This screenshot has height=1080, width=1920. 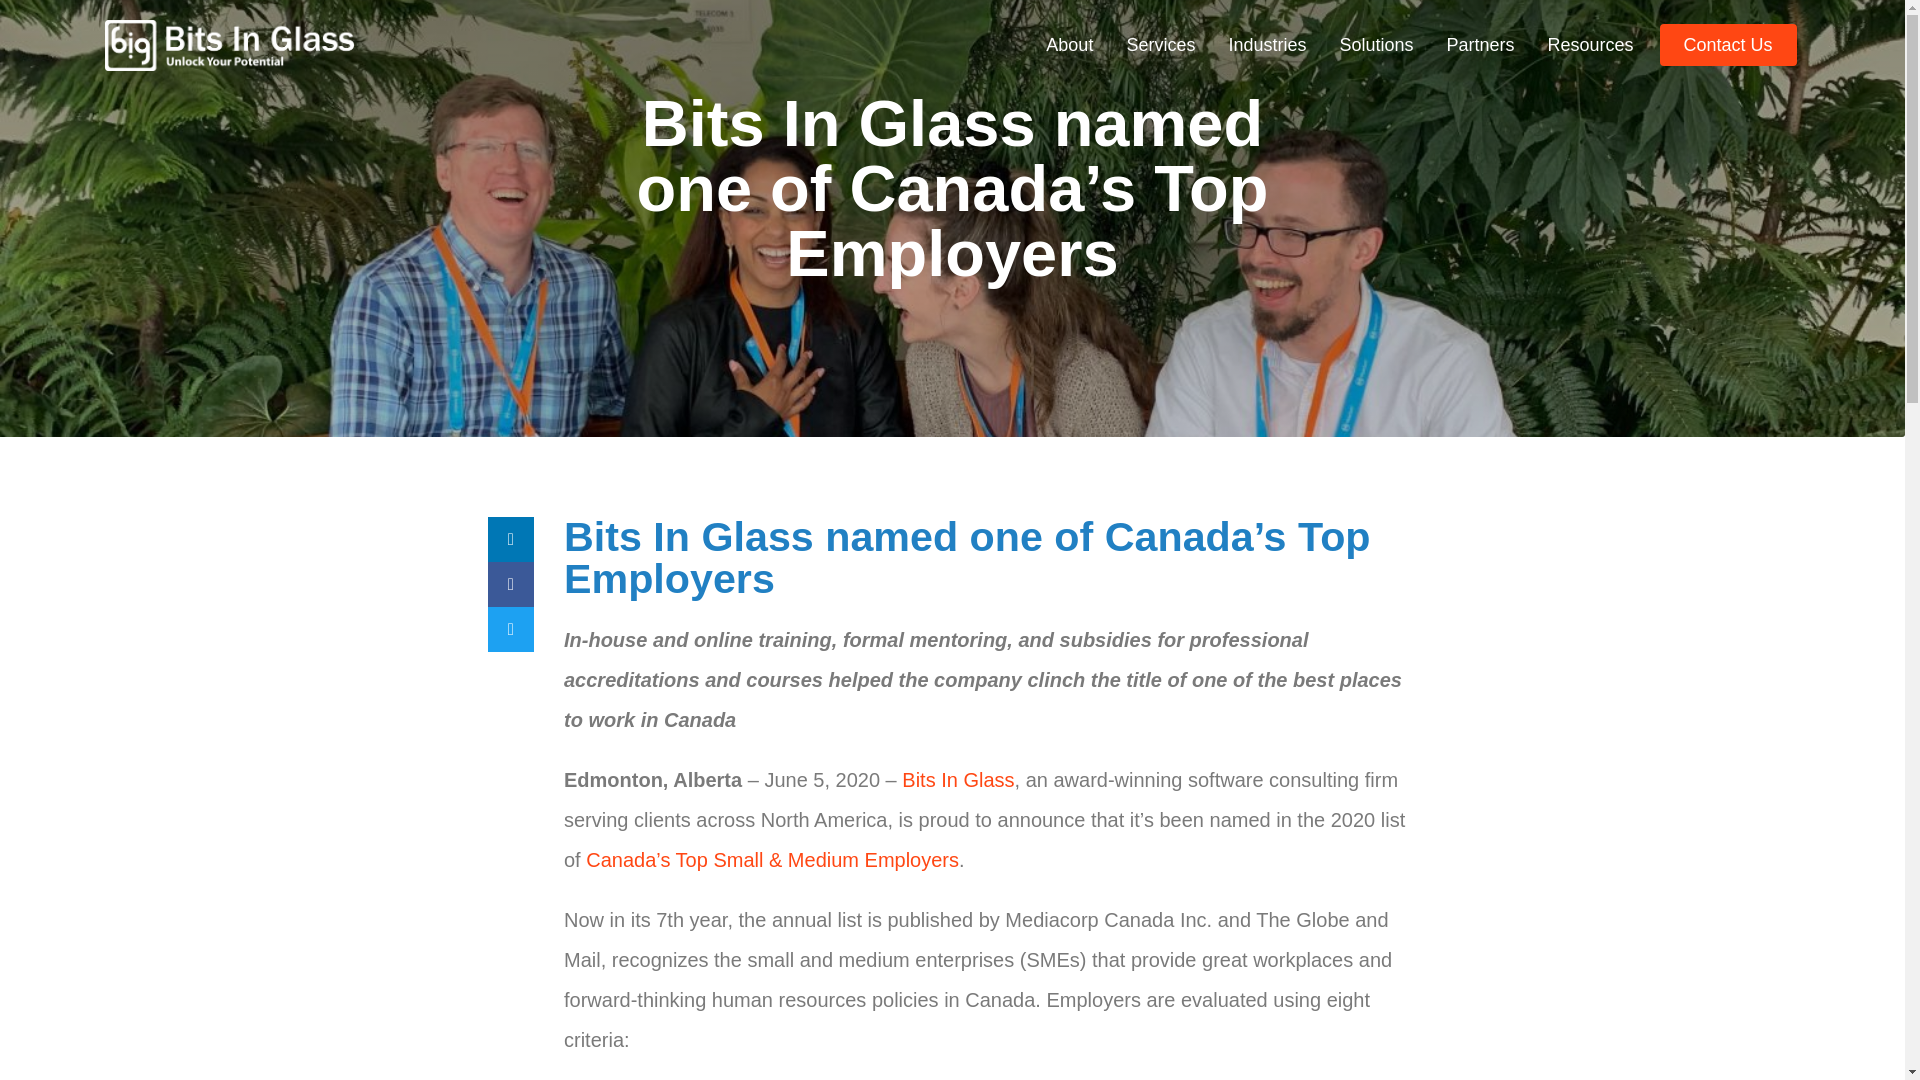 What do you see at coordinates (1069, 44) in the screenshot?
I see `About` at bounding box center [1069, 44].